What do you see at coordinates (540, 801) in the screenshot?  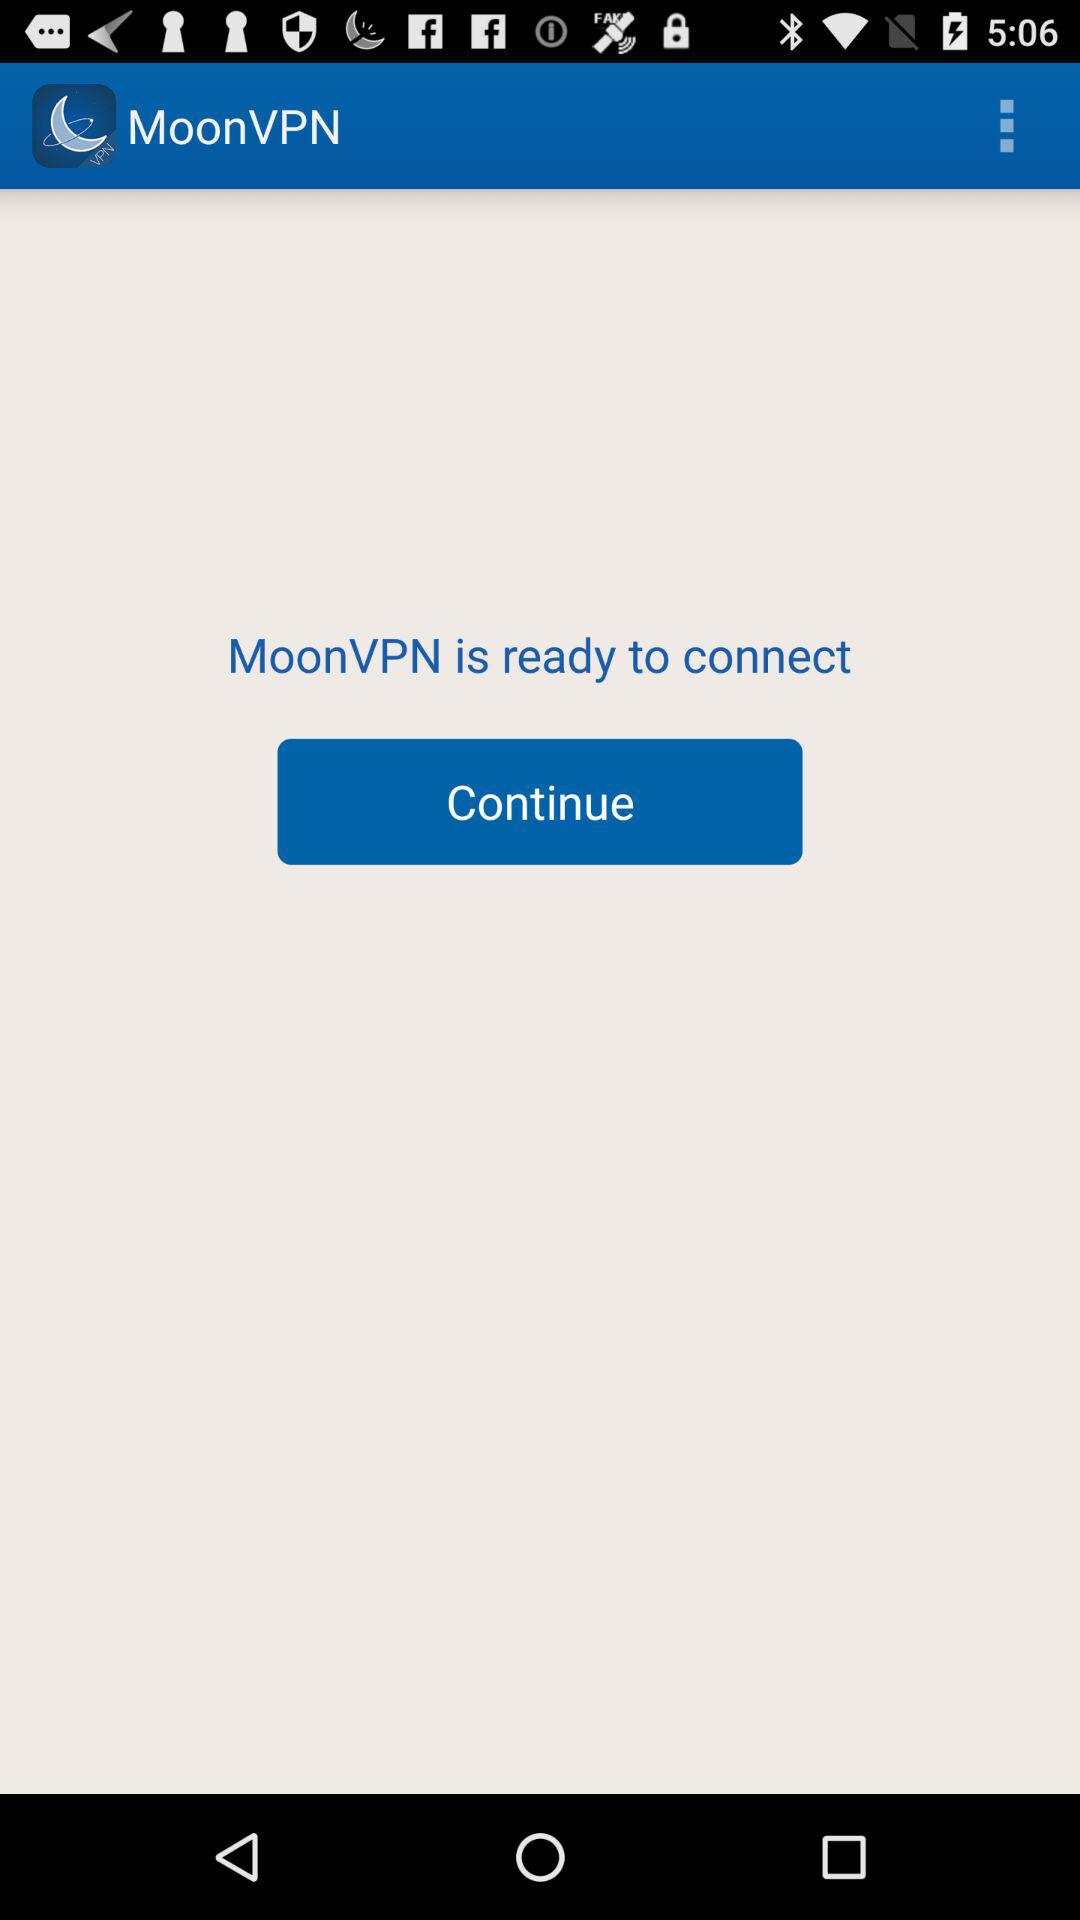 I see `click continue icon` at bounding box center [540, 801].